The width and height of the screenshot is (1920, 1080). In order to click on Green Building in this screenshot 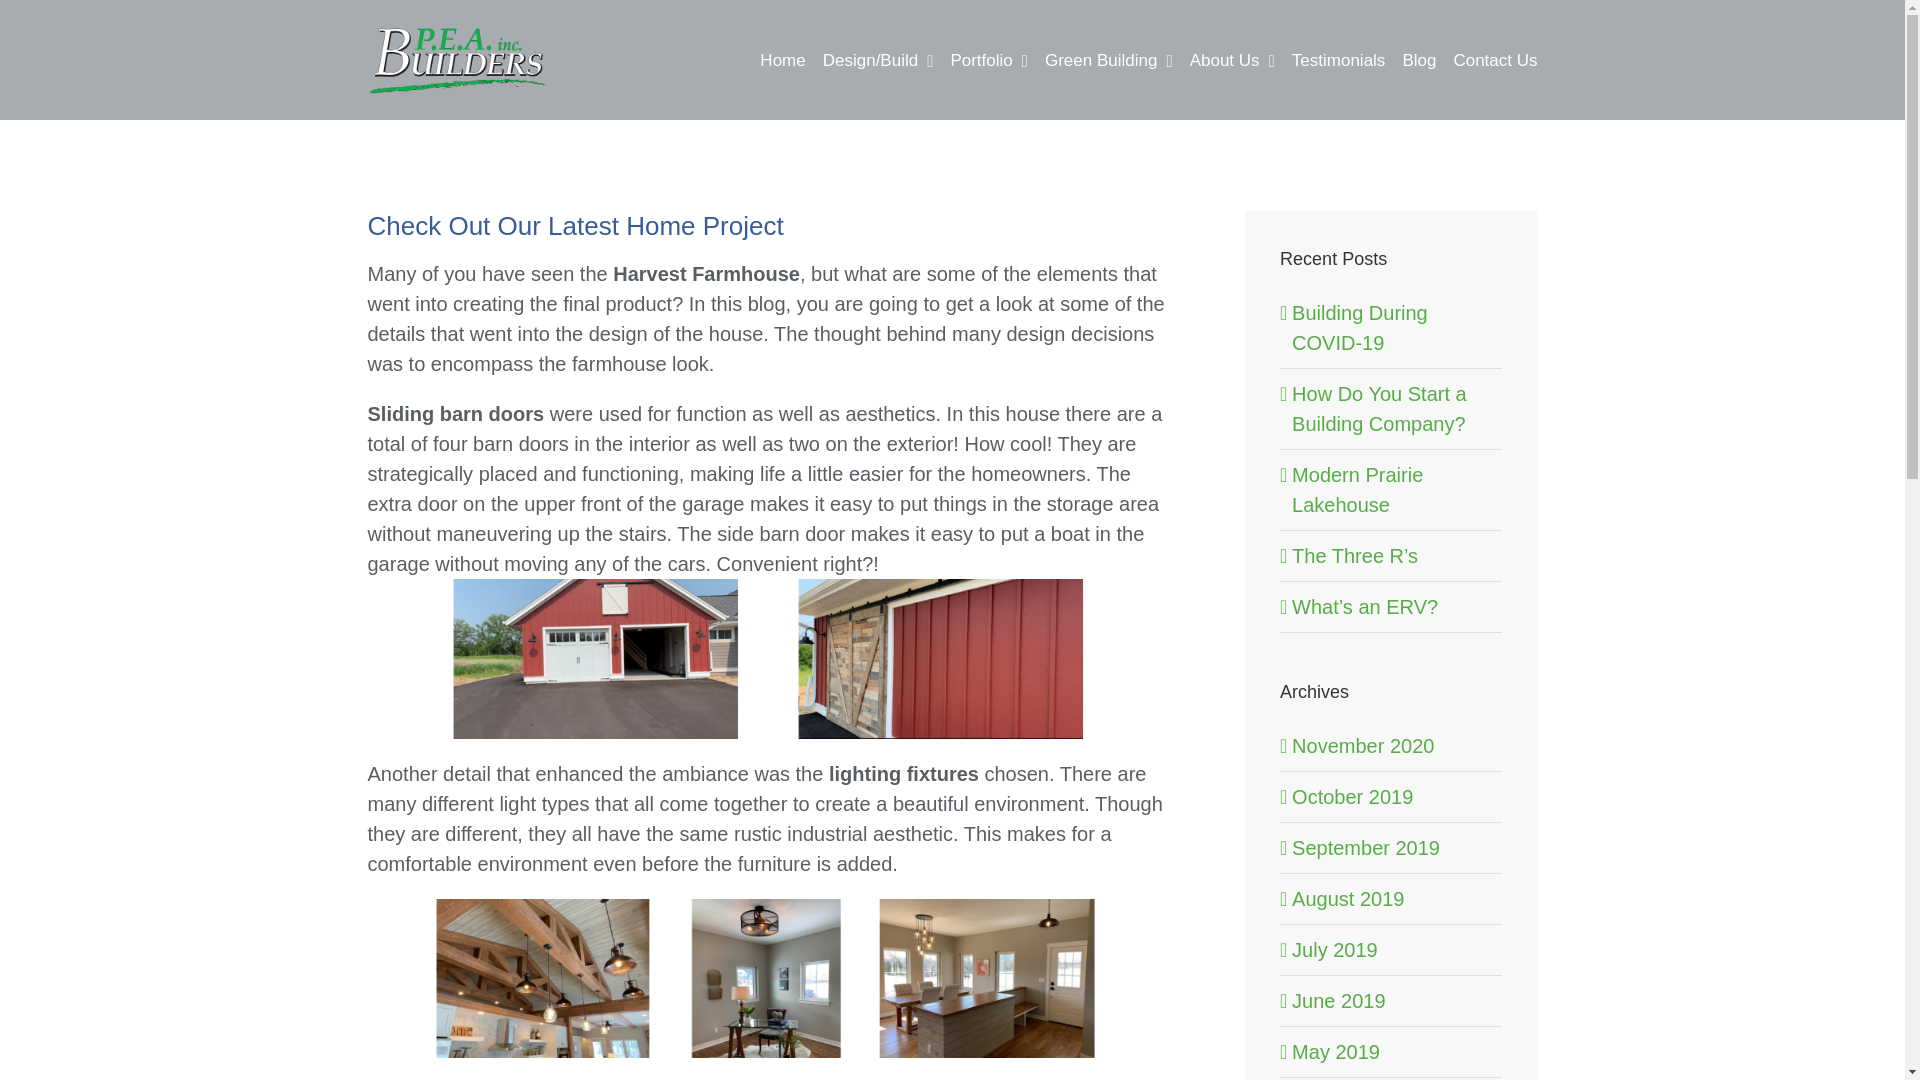, I will do `click(1108, 60)`.